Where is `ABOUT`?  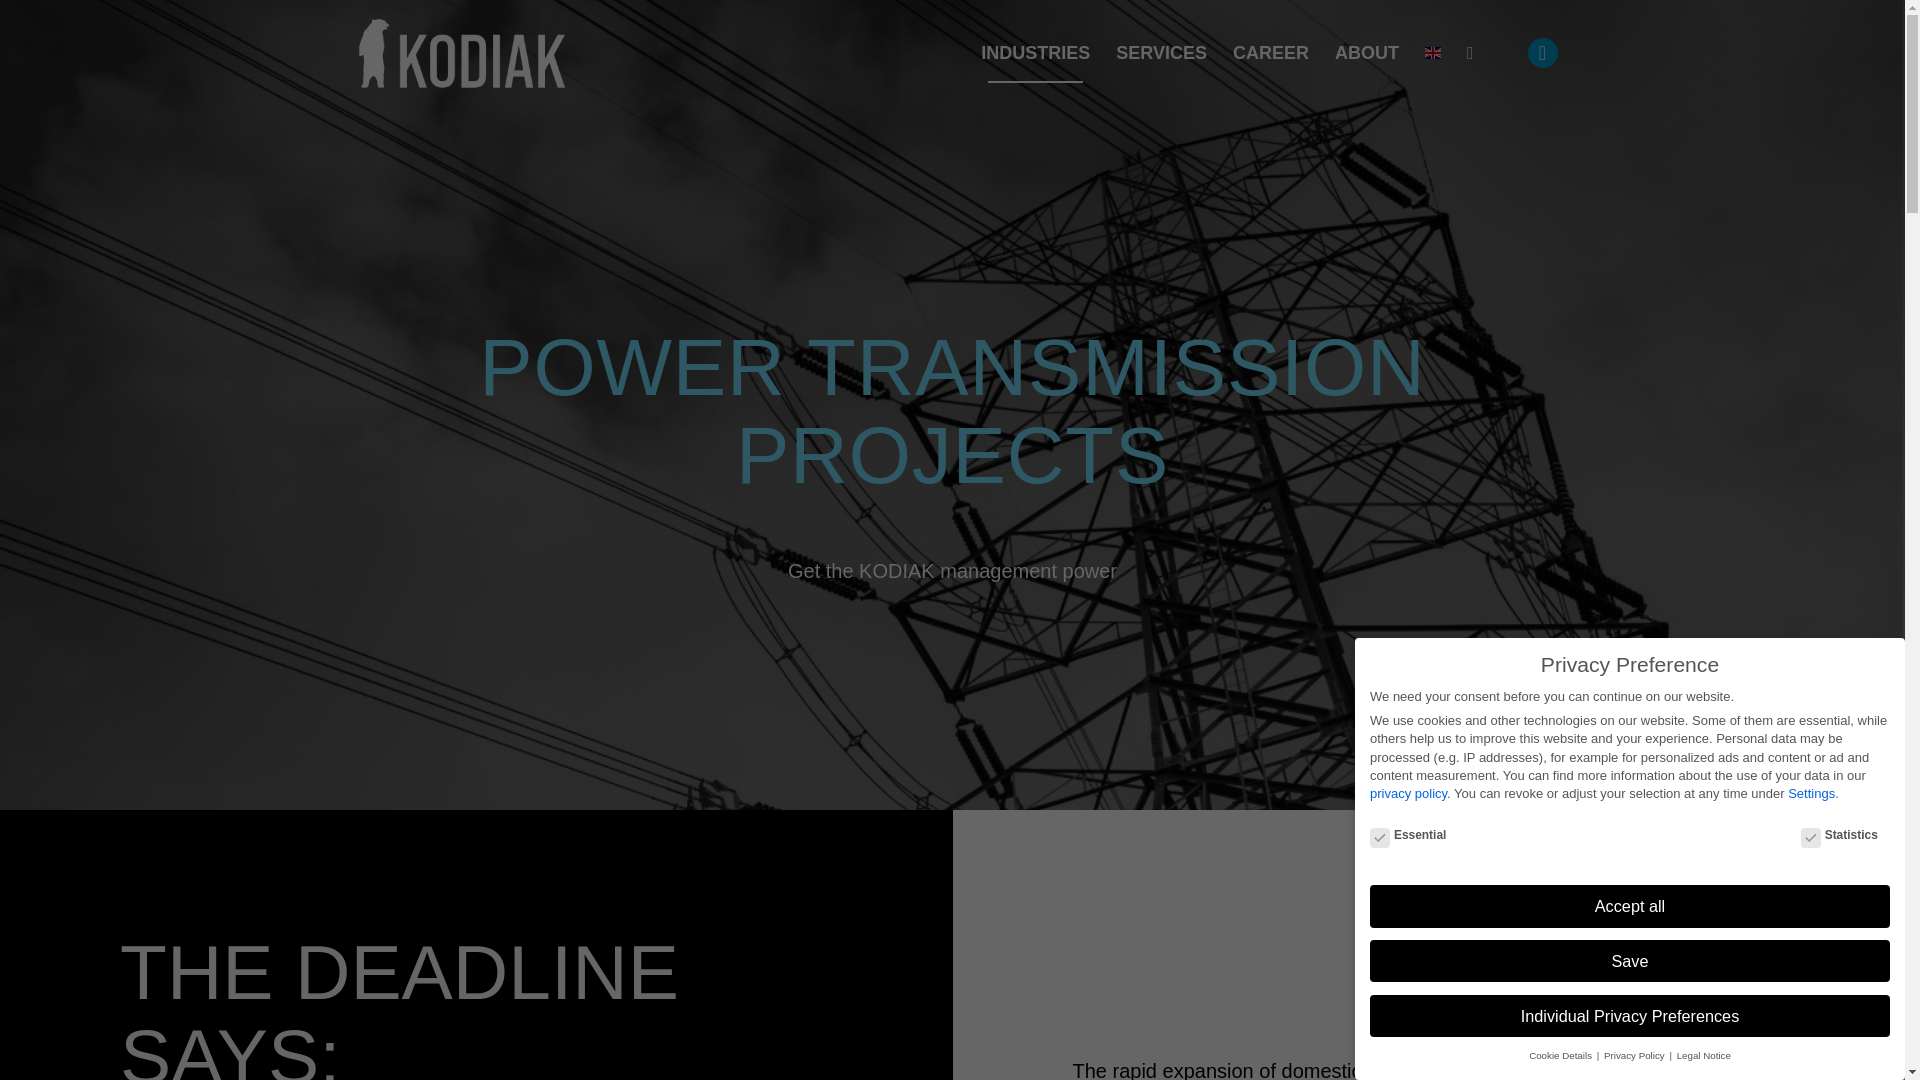
ABOUT is located at coordinates (1366, 53).